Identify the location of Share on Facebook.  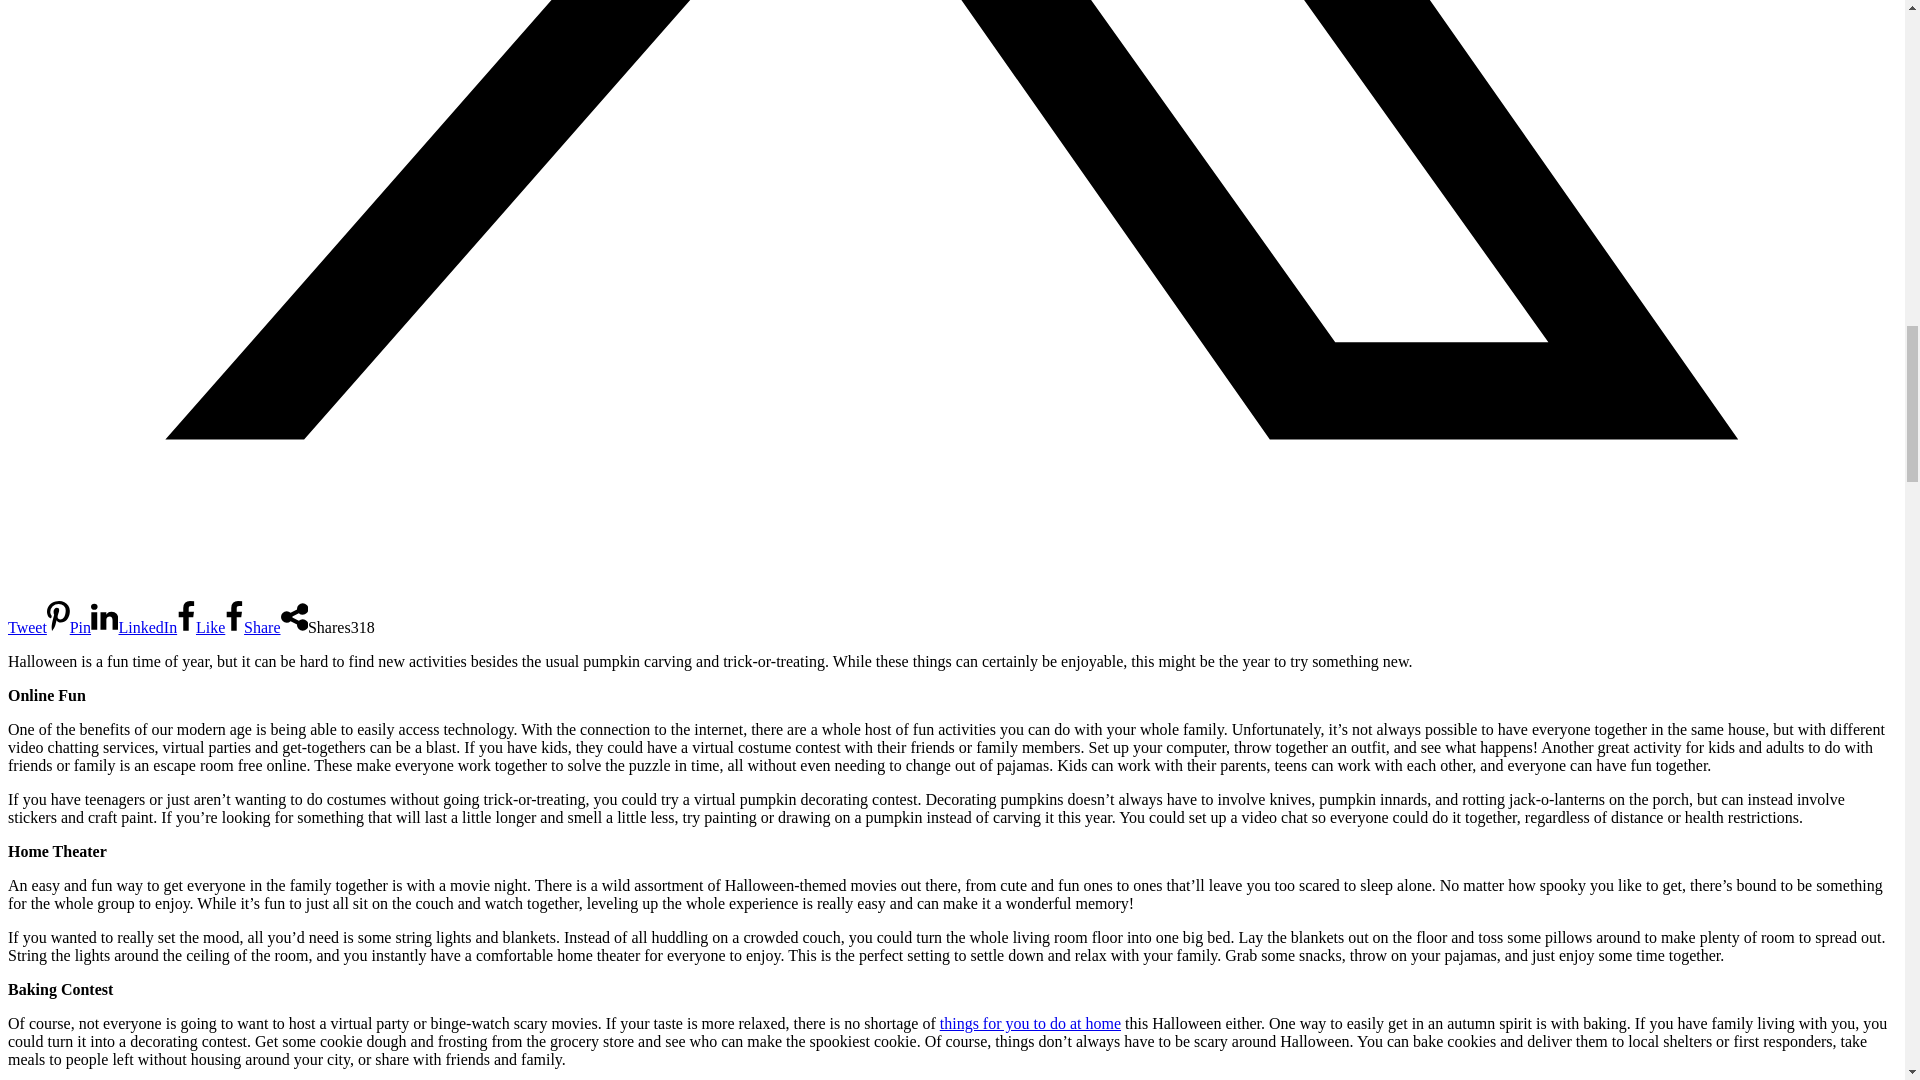
(252, 627).